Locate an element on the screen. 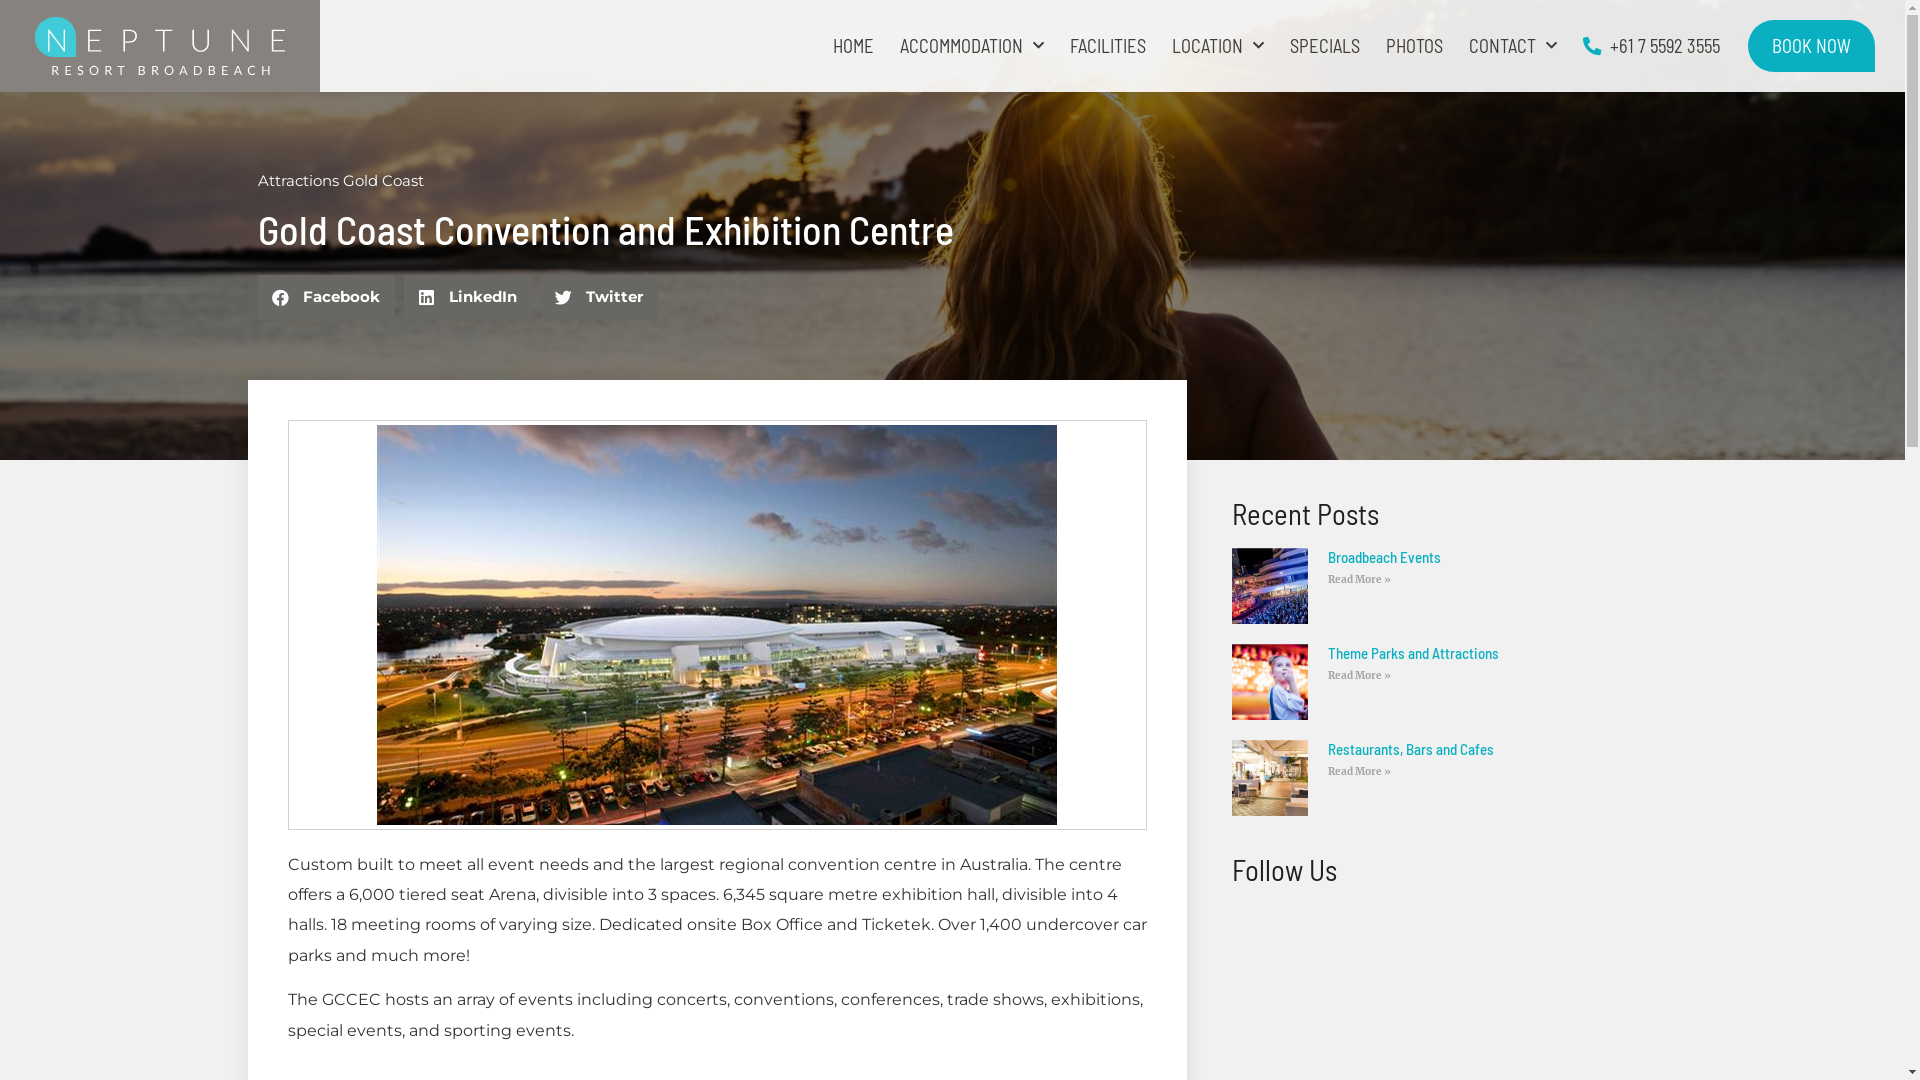 This screenshot has width=1920, height=1080. +61 7 5592 3555 is located at coordinates (1652, 46).